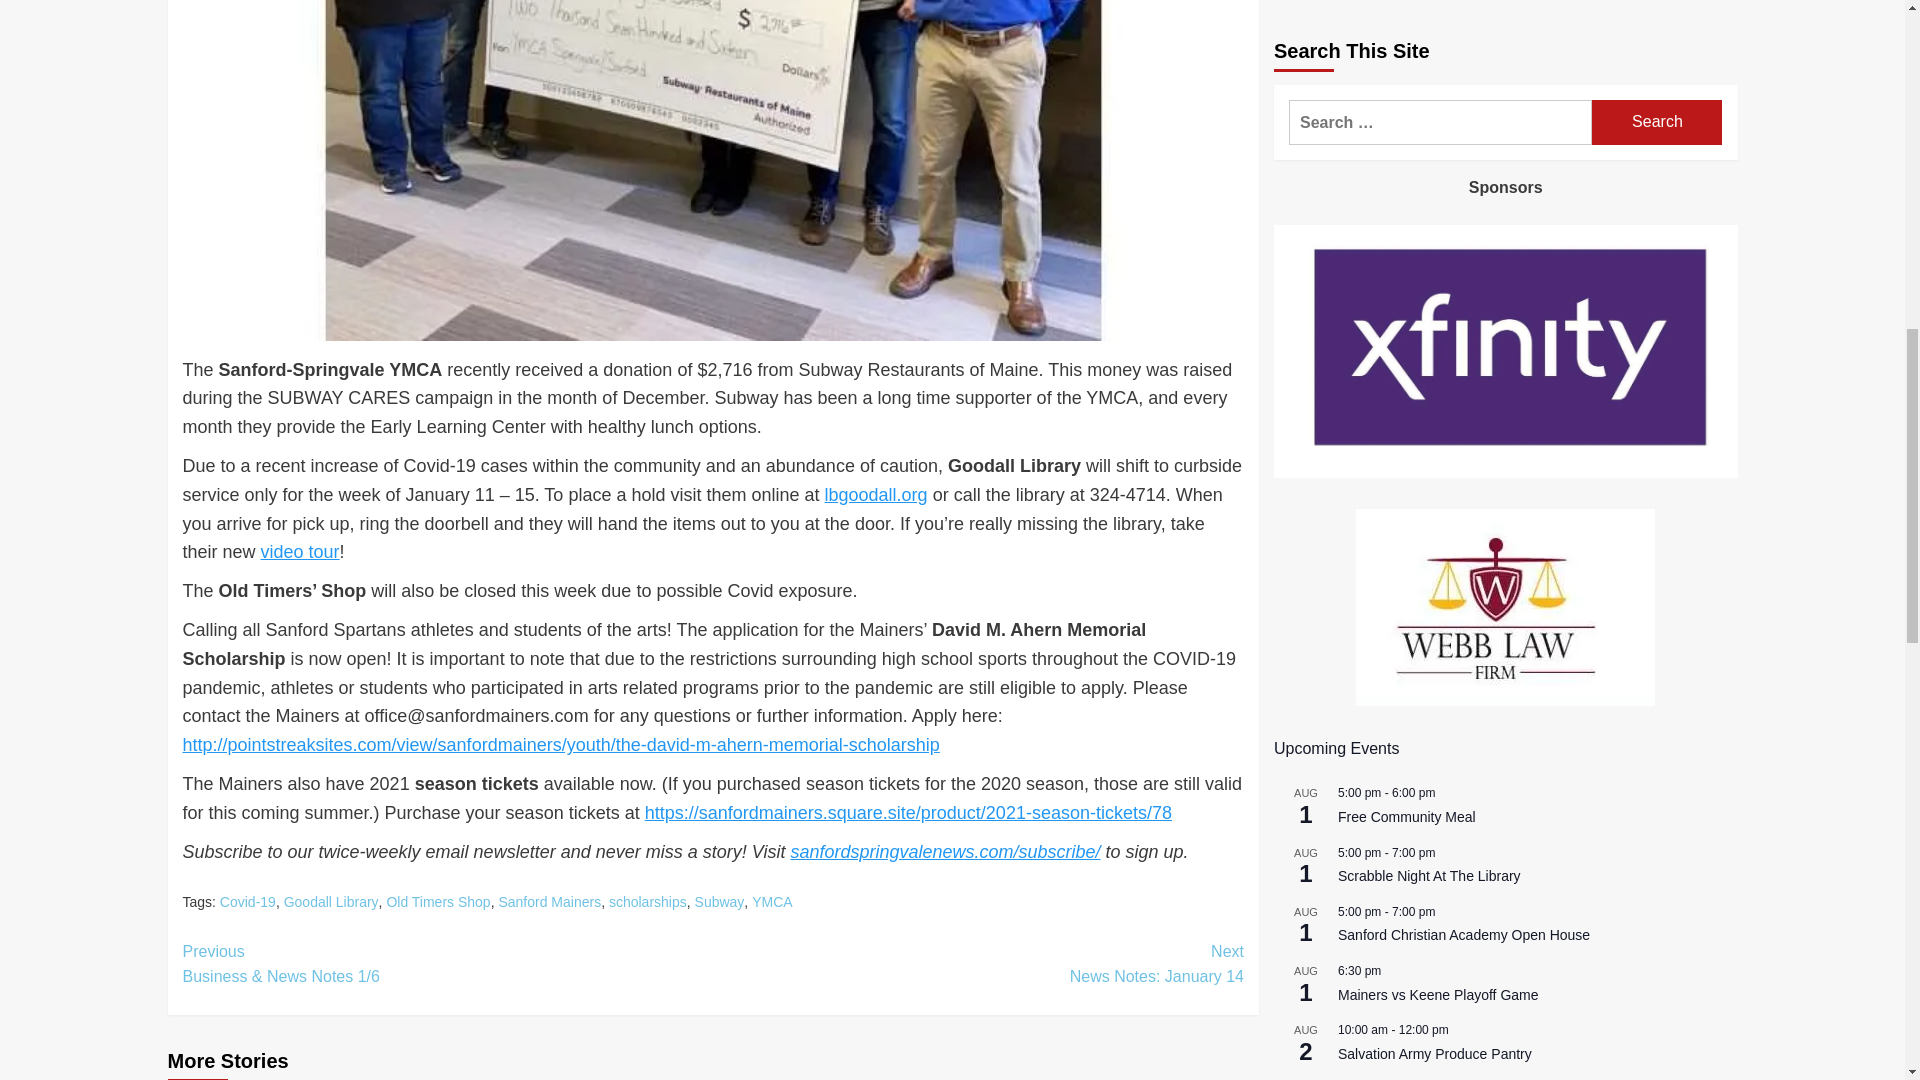  Describe the element at coordinates (248, 902) in the screenshot. I see `Covid-19` at that location.